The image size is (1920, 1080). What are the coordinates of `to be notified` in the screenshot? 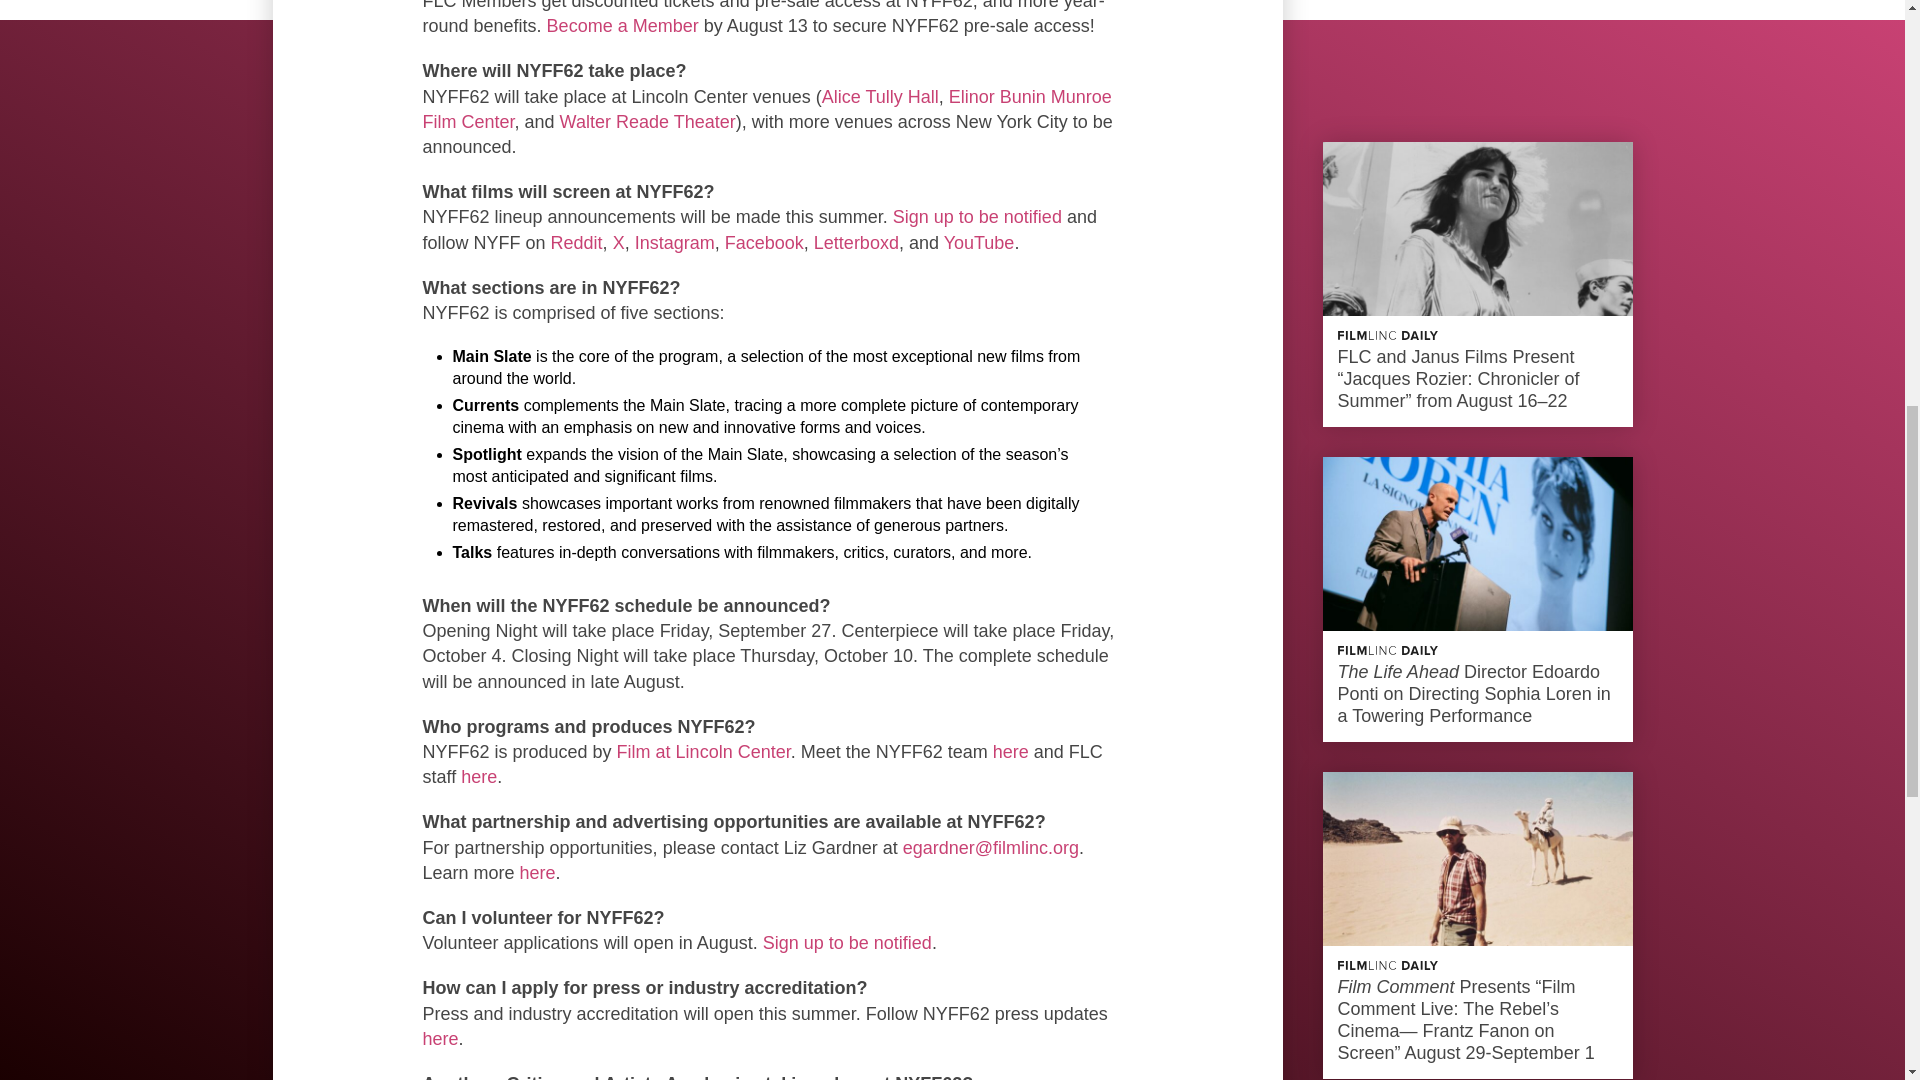 It's located at (1010, 216).